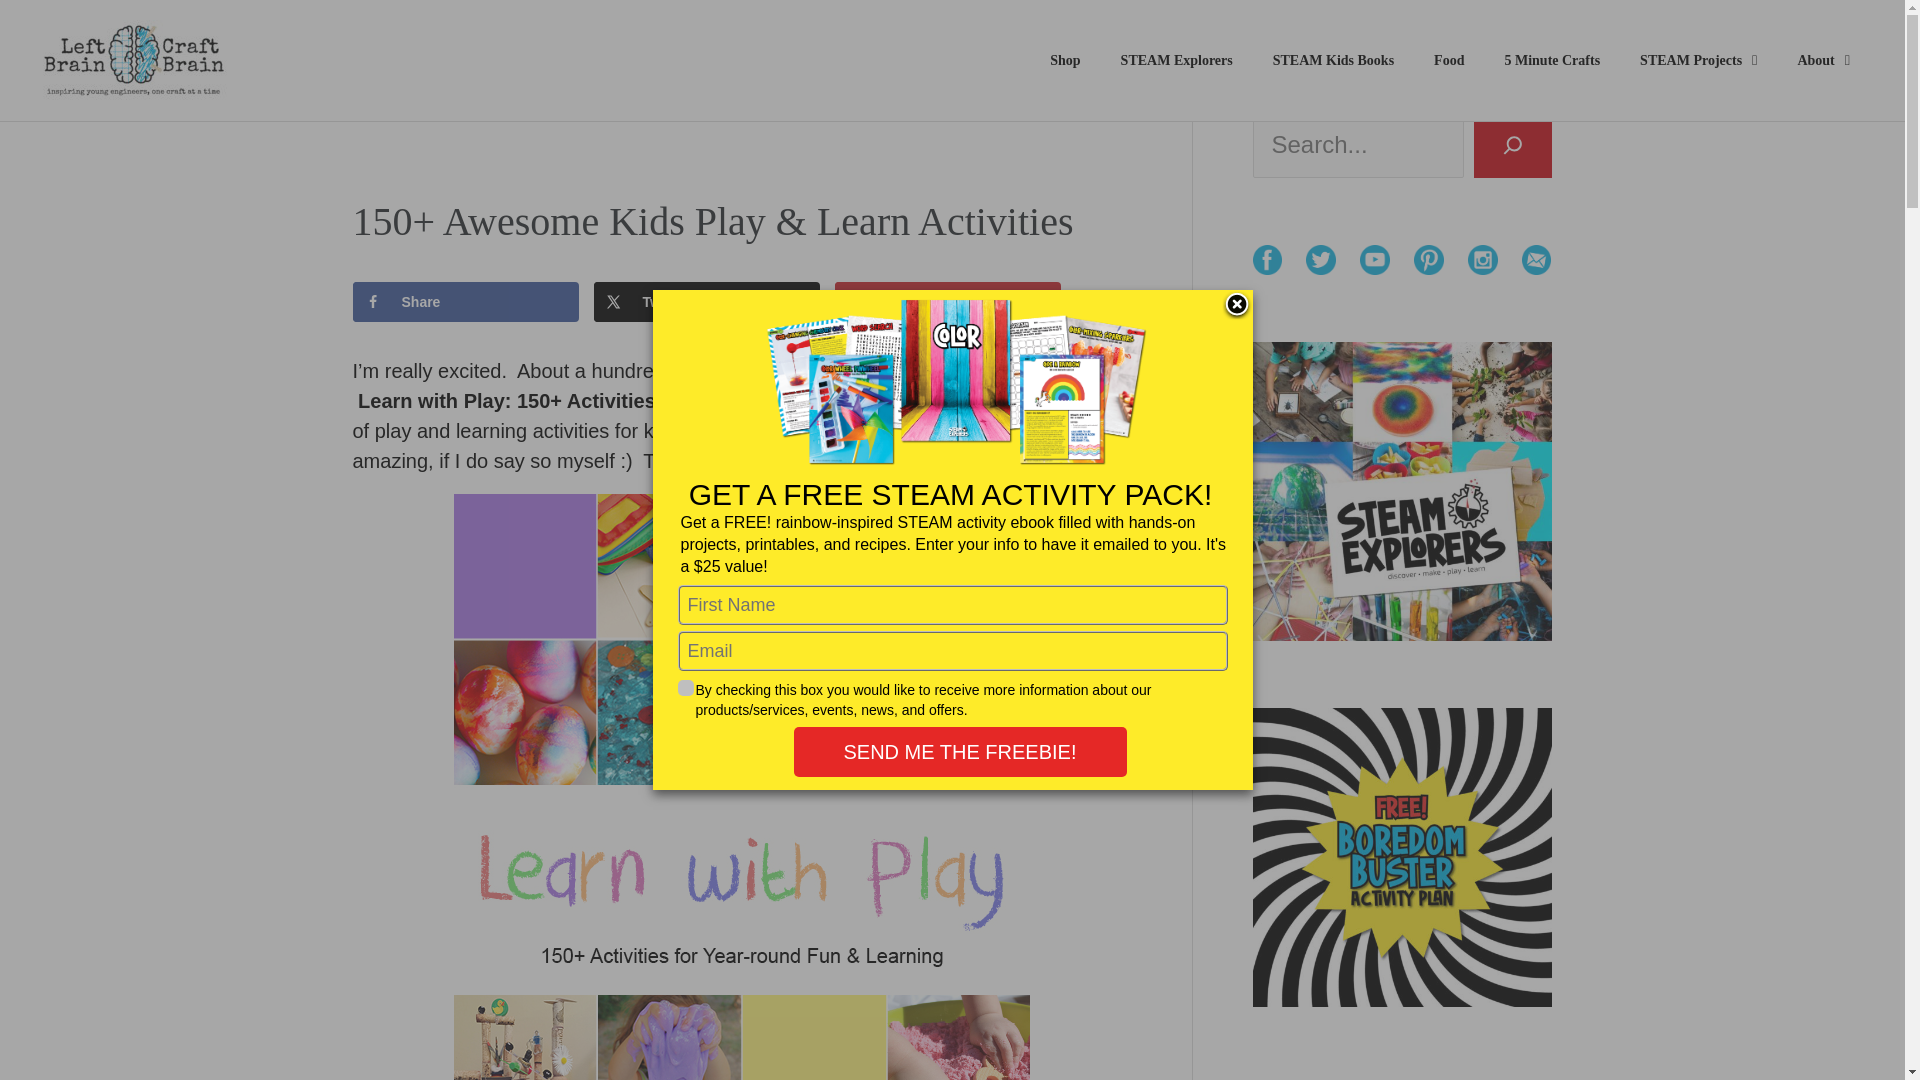 This screenshot has height=1080, width=1920. I want to click on Close, so click(1236, 305).